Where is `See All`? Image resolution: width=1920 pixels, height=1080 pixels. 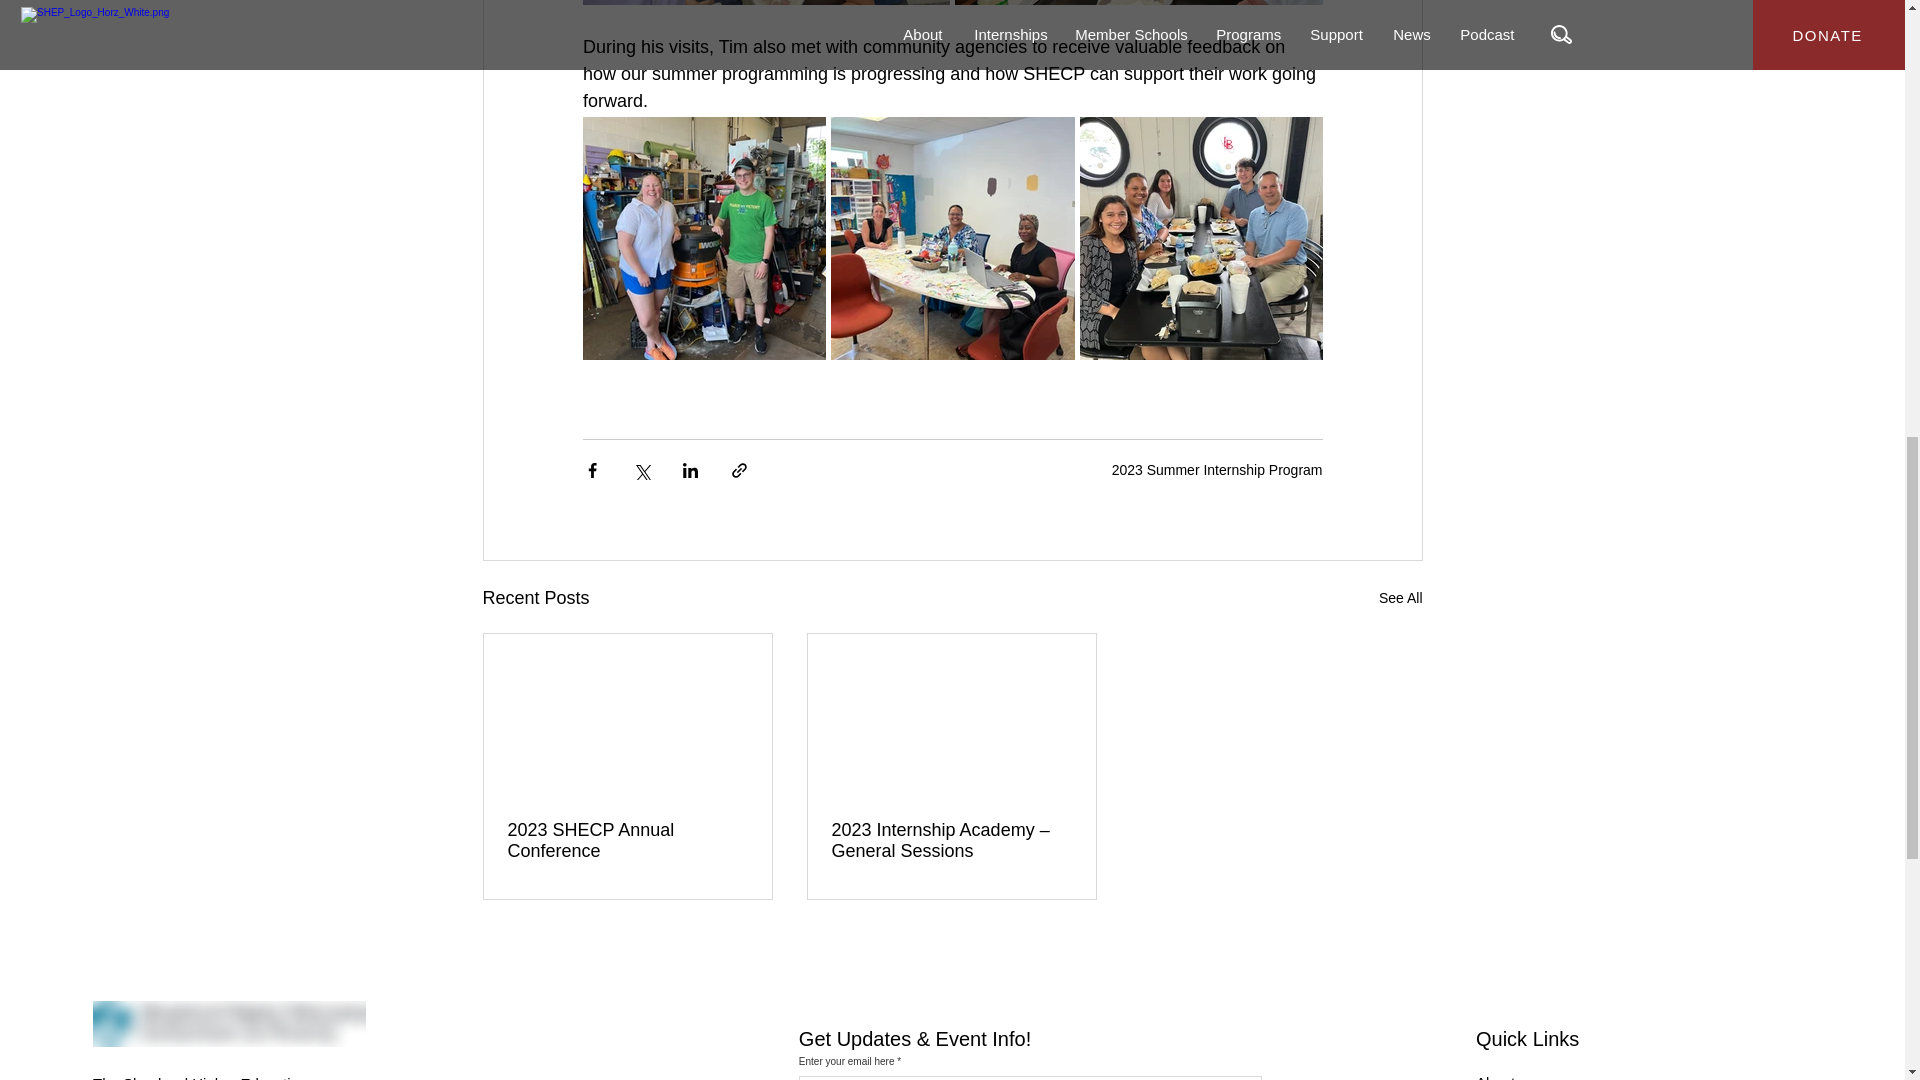
See All is located at coordinates (1400, 598).